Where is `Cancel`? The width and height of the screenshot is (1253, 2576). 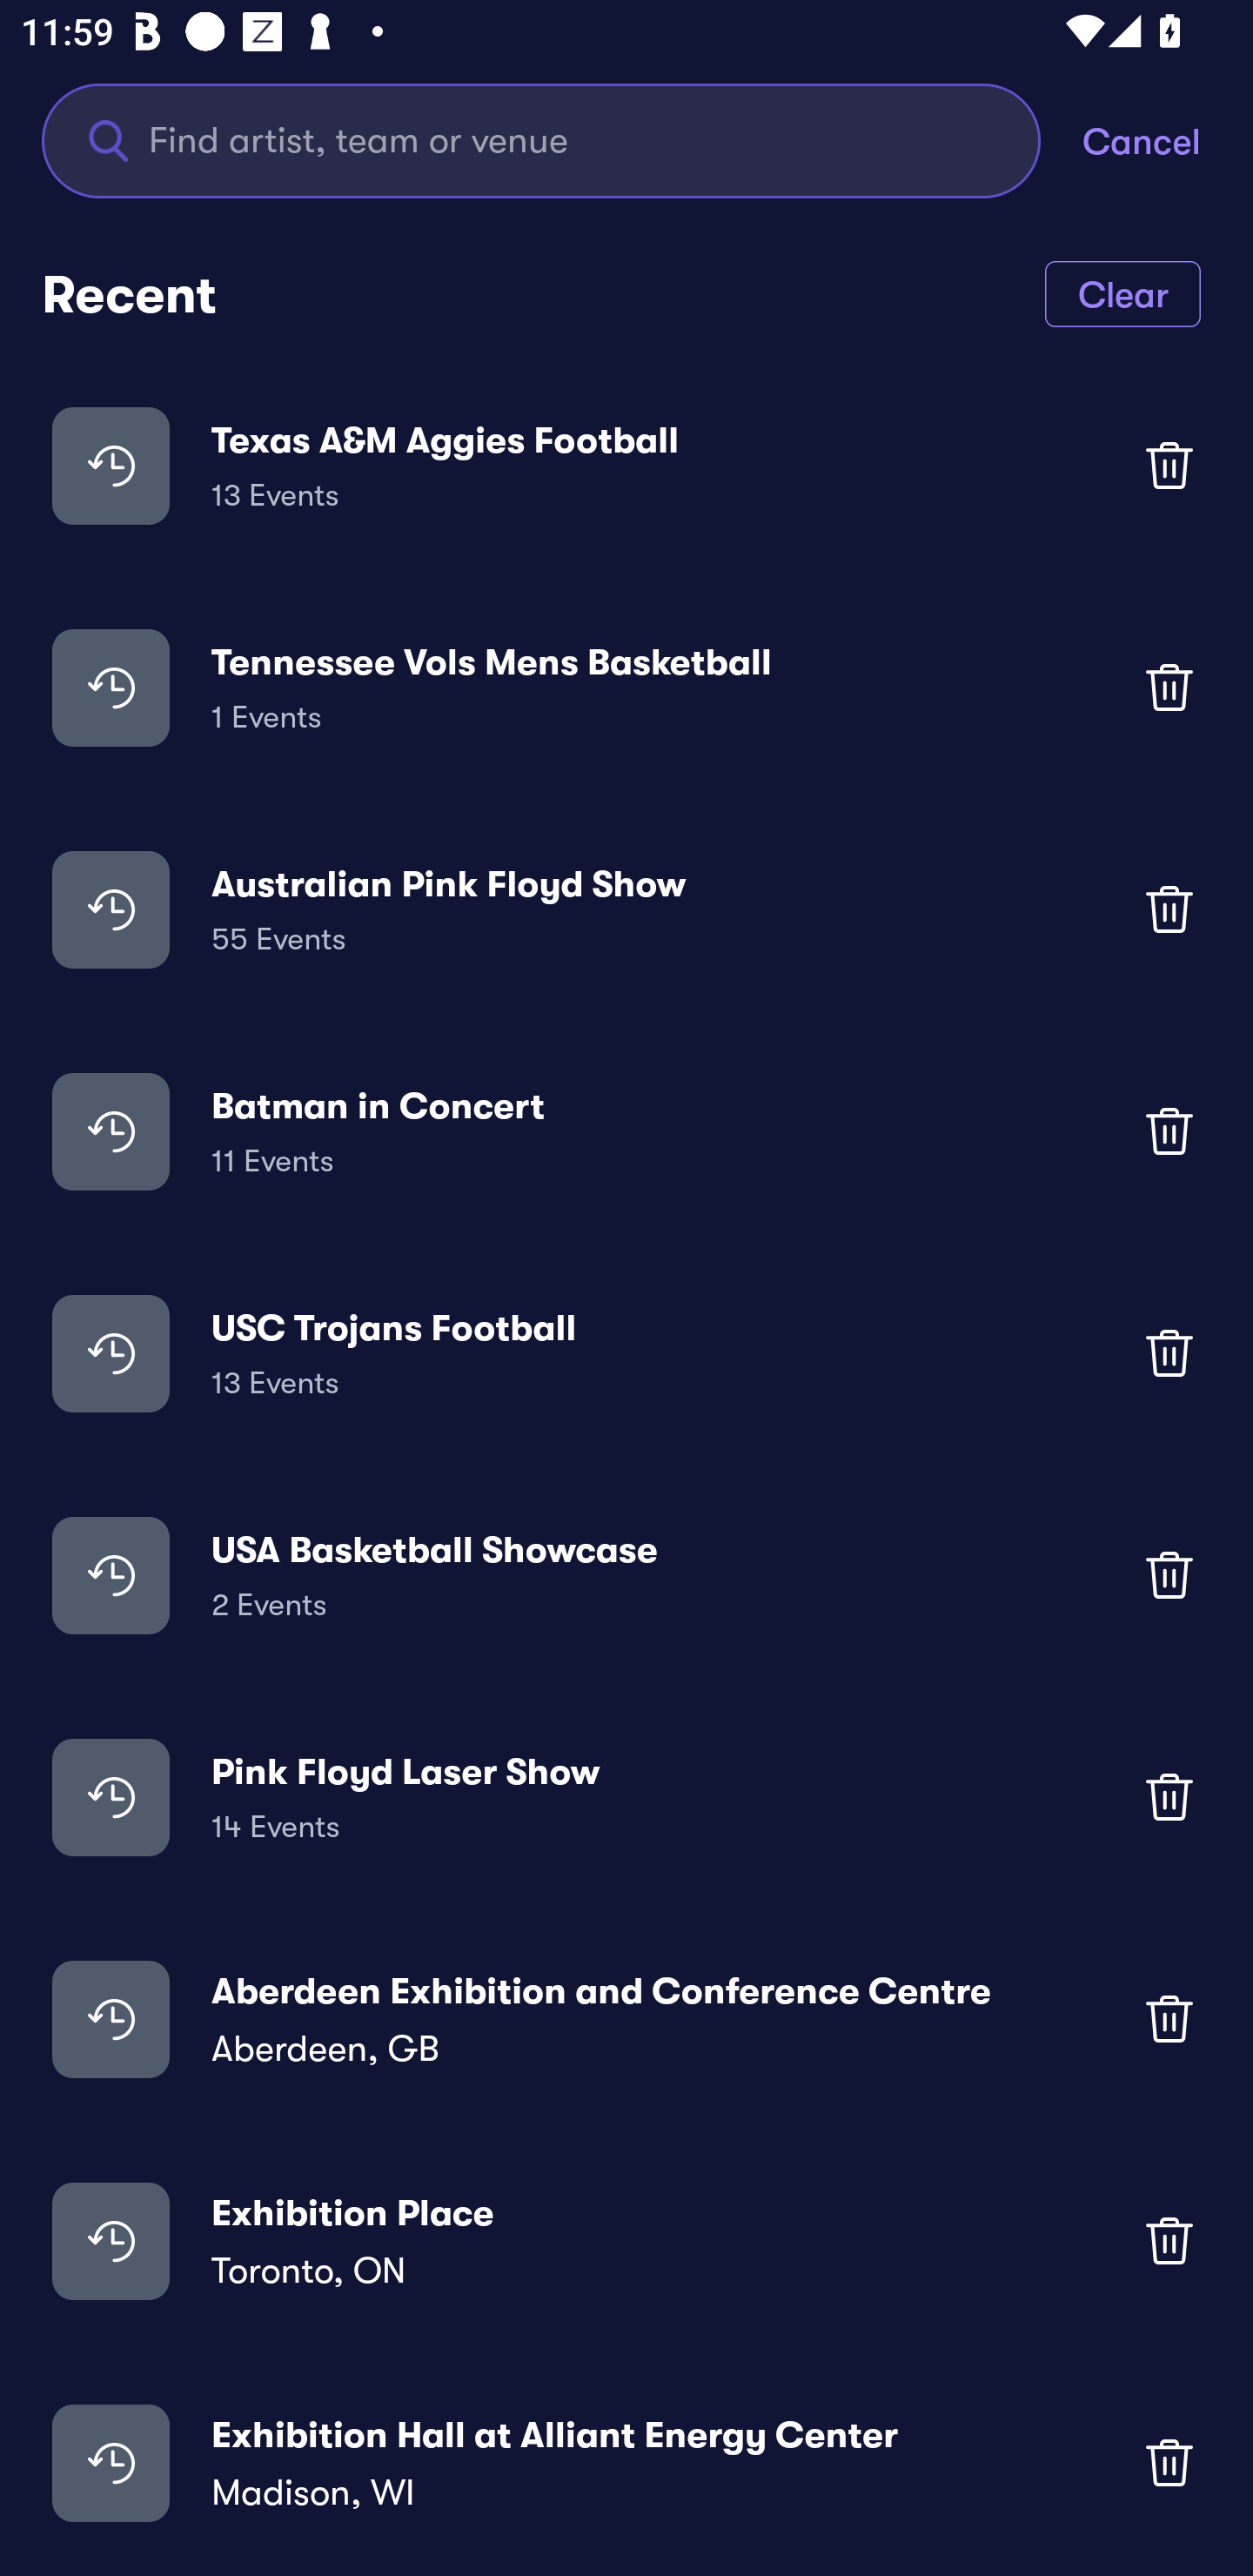 Cancel is located at coordinates (1168, 139).